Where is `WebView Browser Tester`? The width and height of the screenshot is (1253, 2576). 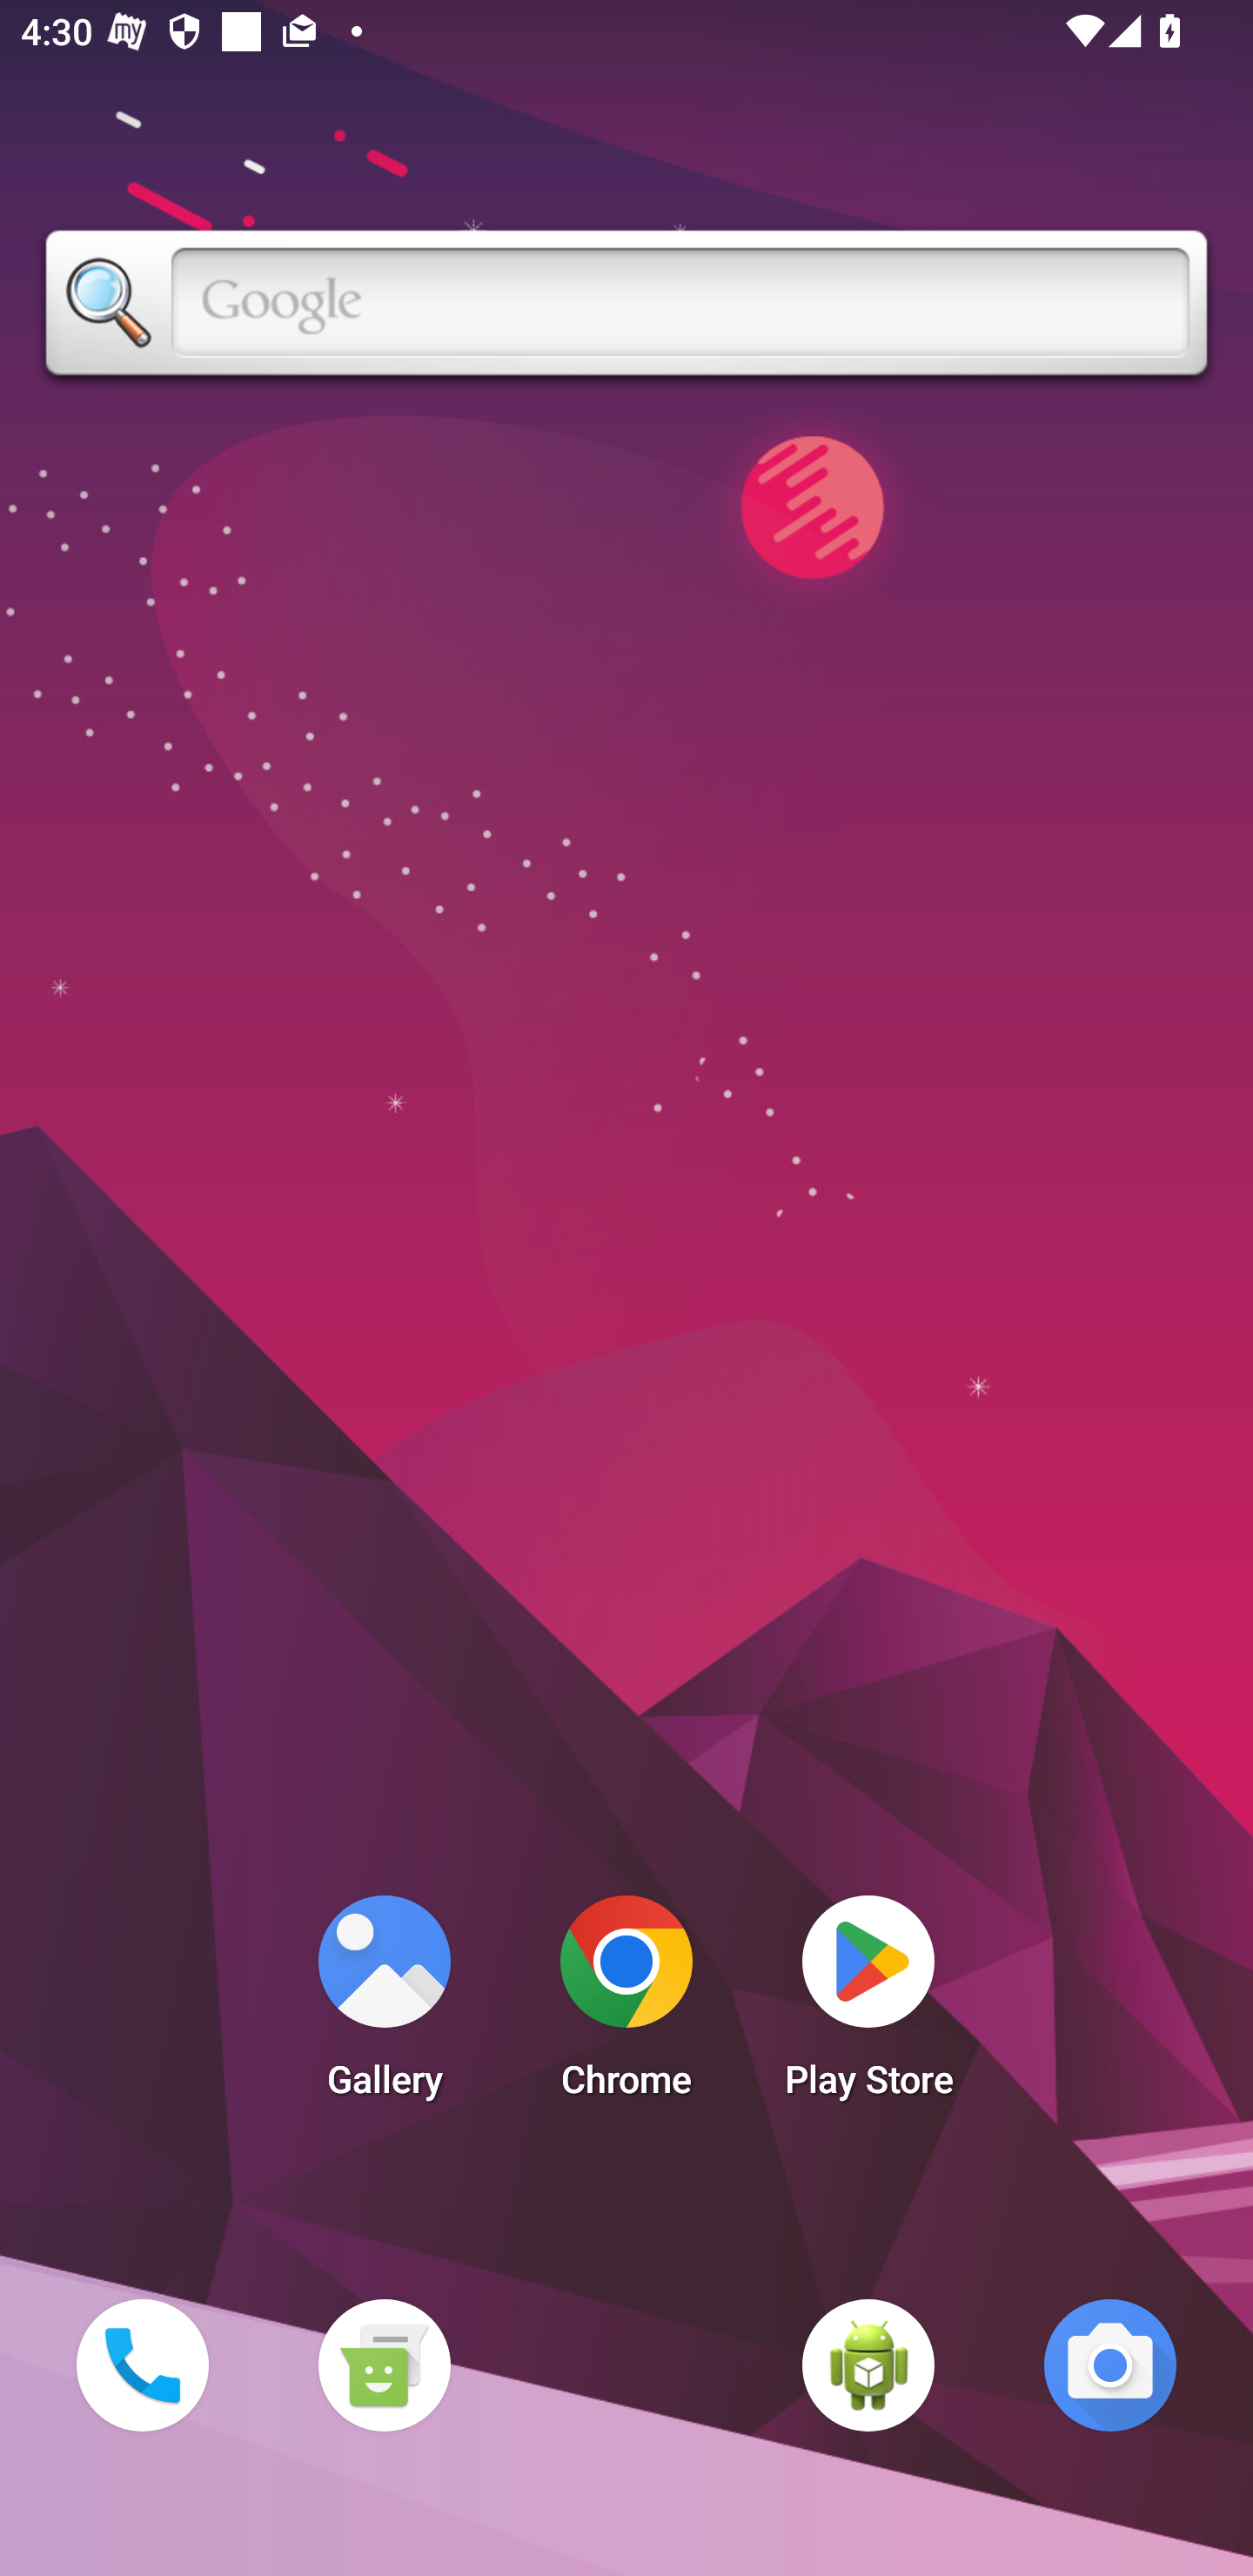 WebView Browser Tester is located at coordinates (868, 2365).